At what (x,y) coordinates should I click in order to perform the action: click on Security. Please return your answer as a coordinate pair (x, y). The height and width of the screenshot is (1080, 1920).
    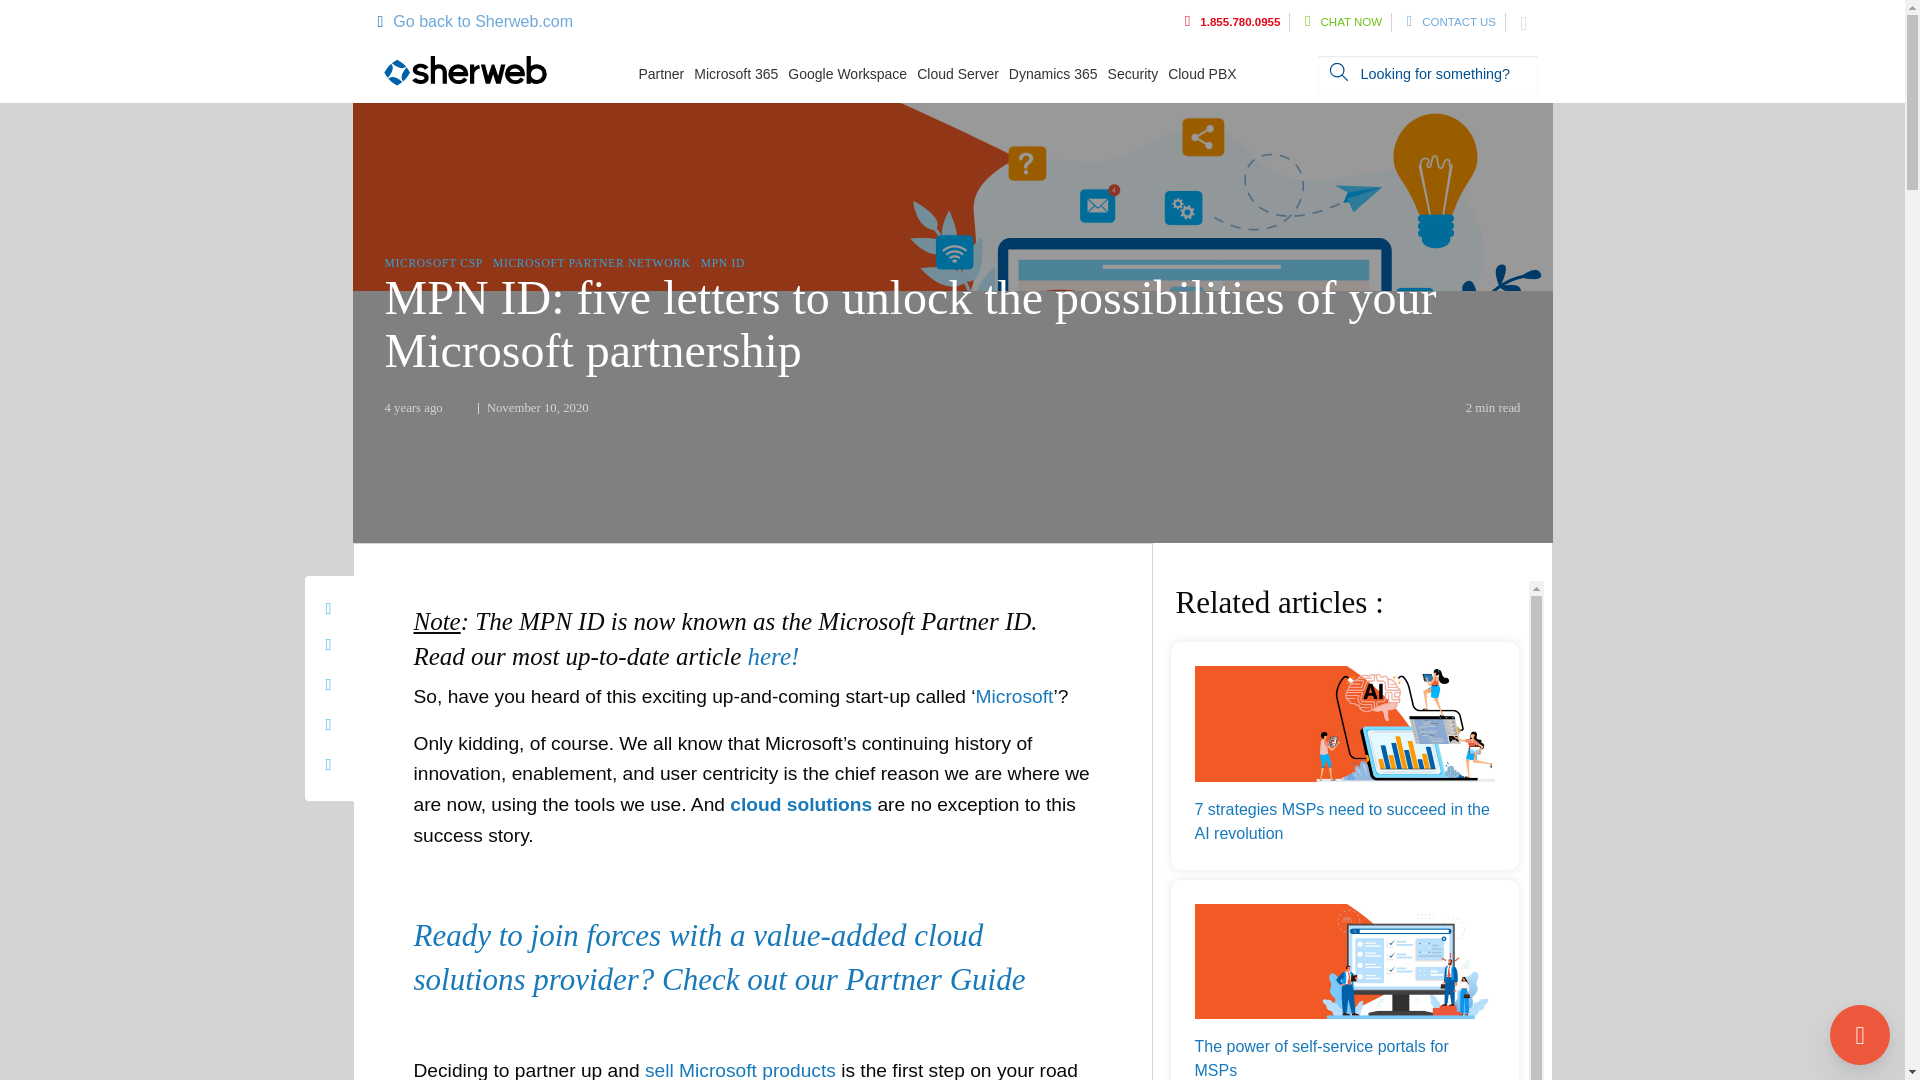
    Looking at the image, I should click on (1138, 74).